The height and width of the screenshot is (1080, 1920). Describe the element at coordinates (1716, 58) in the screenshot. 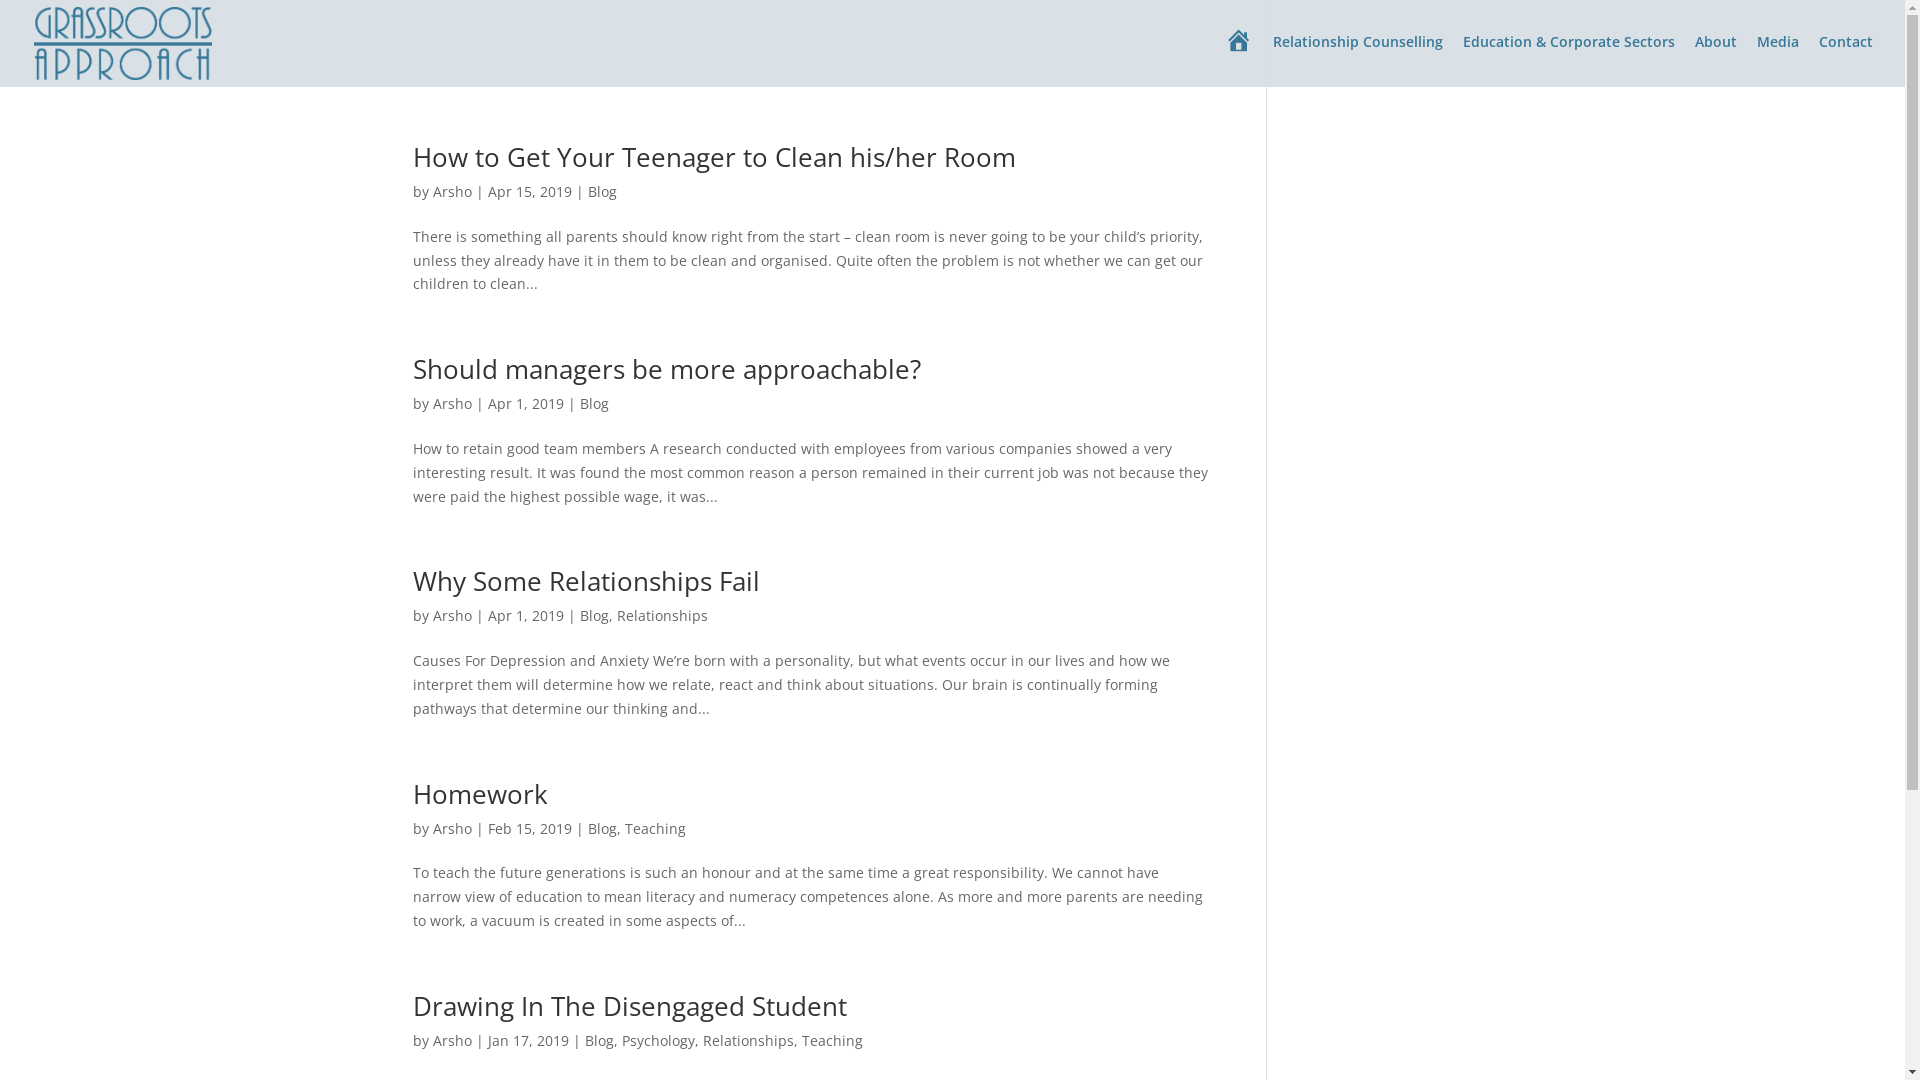

I see `About` at that location.